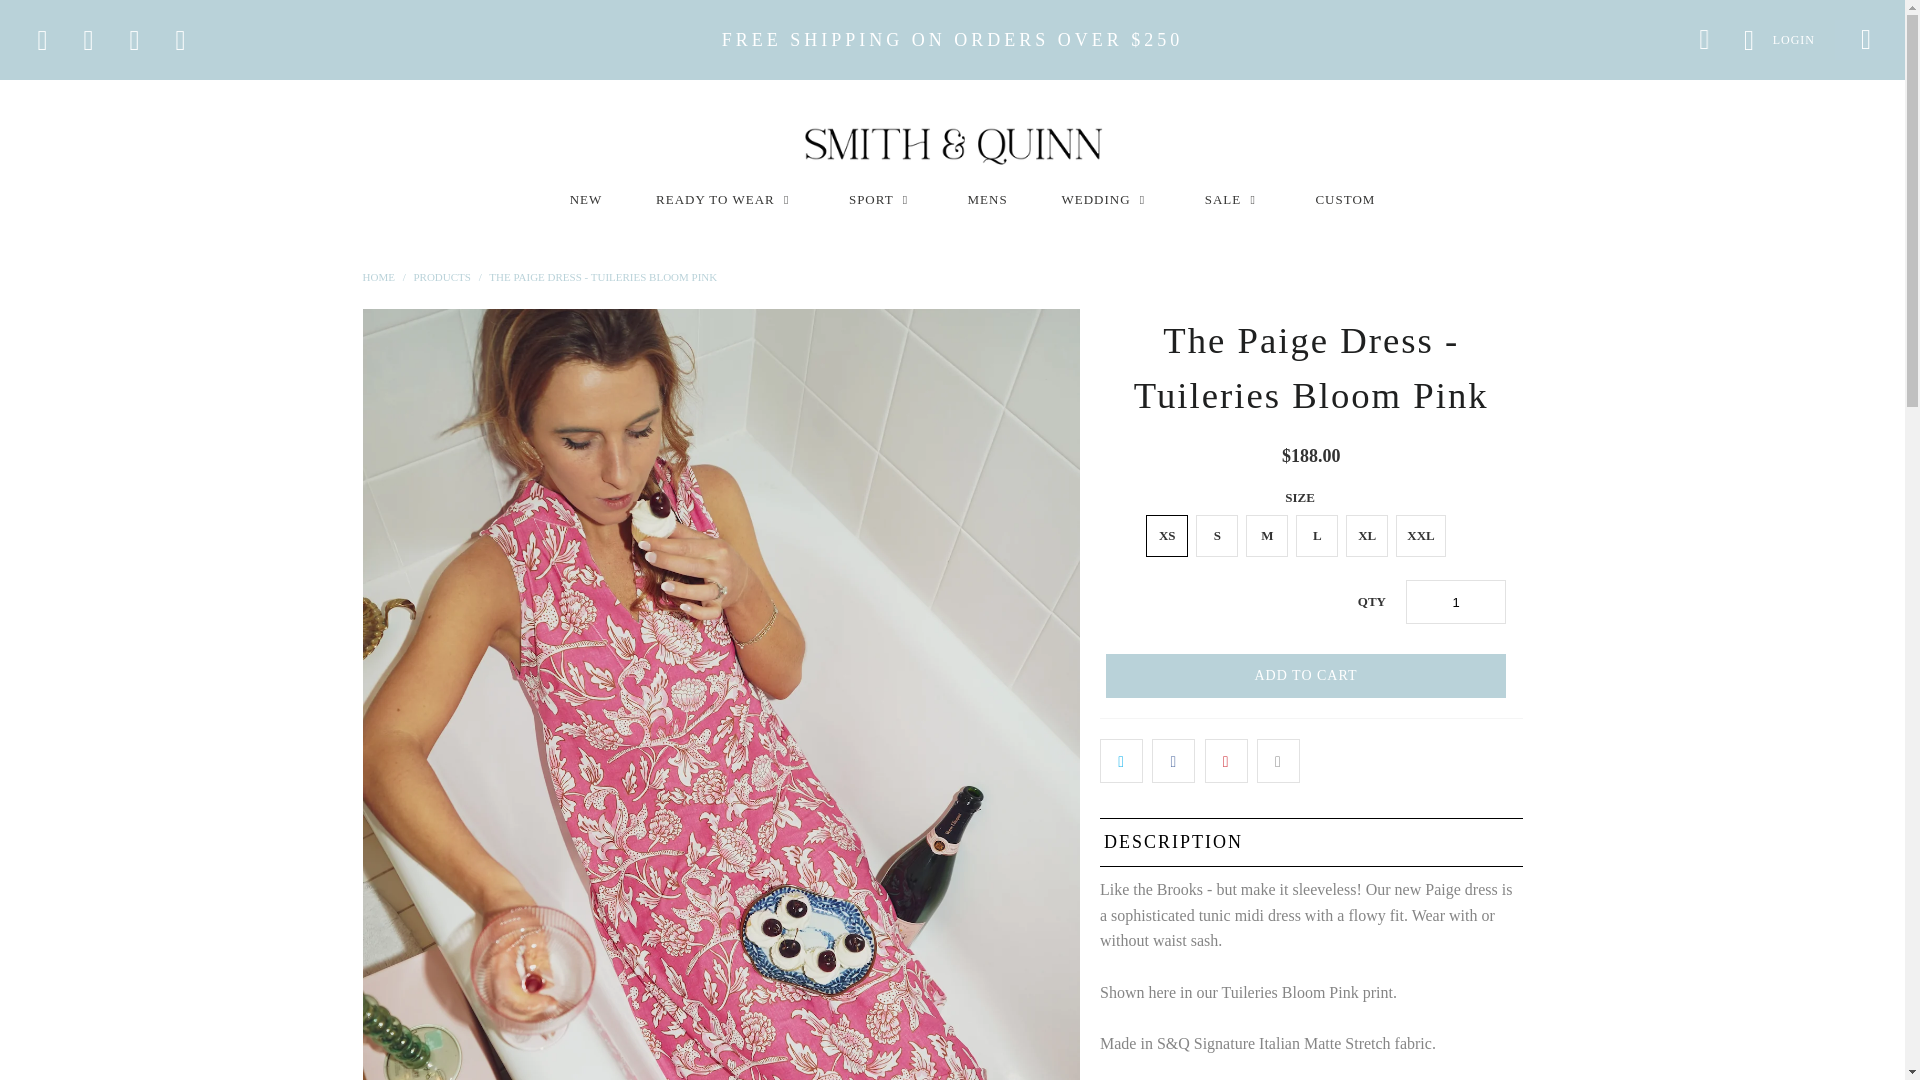 Image resolution: width=1920 pixels, height=1080 pixels. What do you see at coordinates (40, 40) in the screenshot?
I see `Smith and Quinn on Facebook` at bounding box center [40, 40].